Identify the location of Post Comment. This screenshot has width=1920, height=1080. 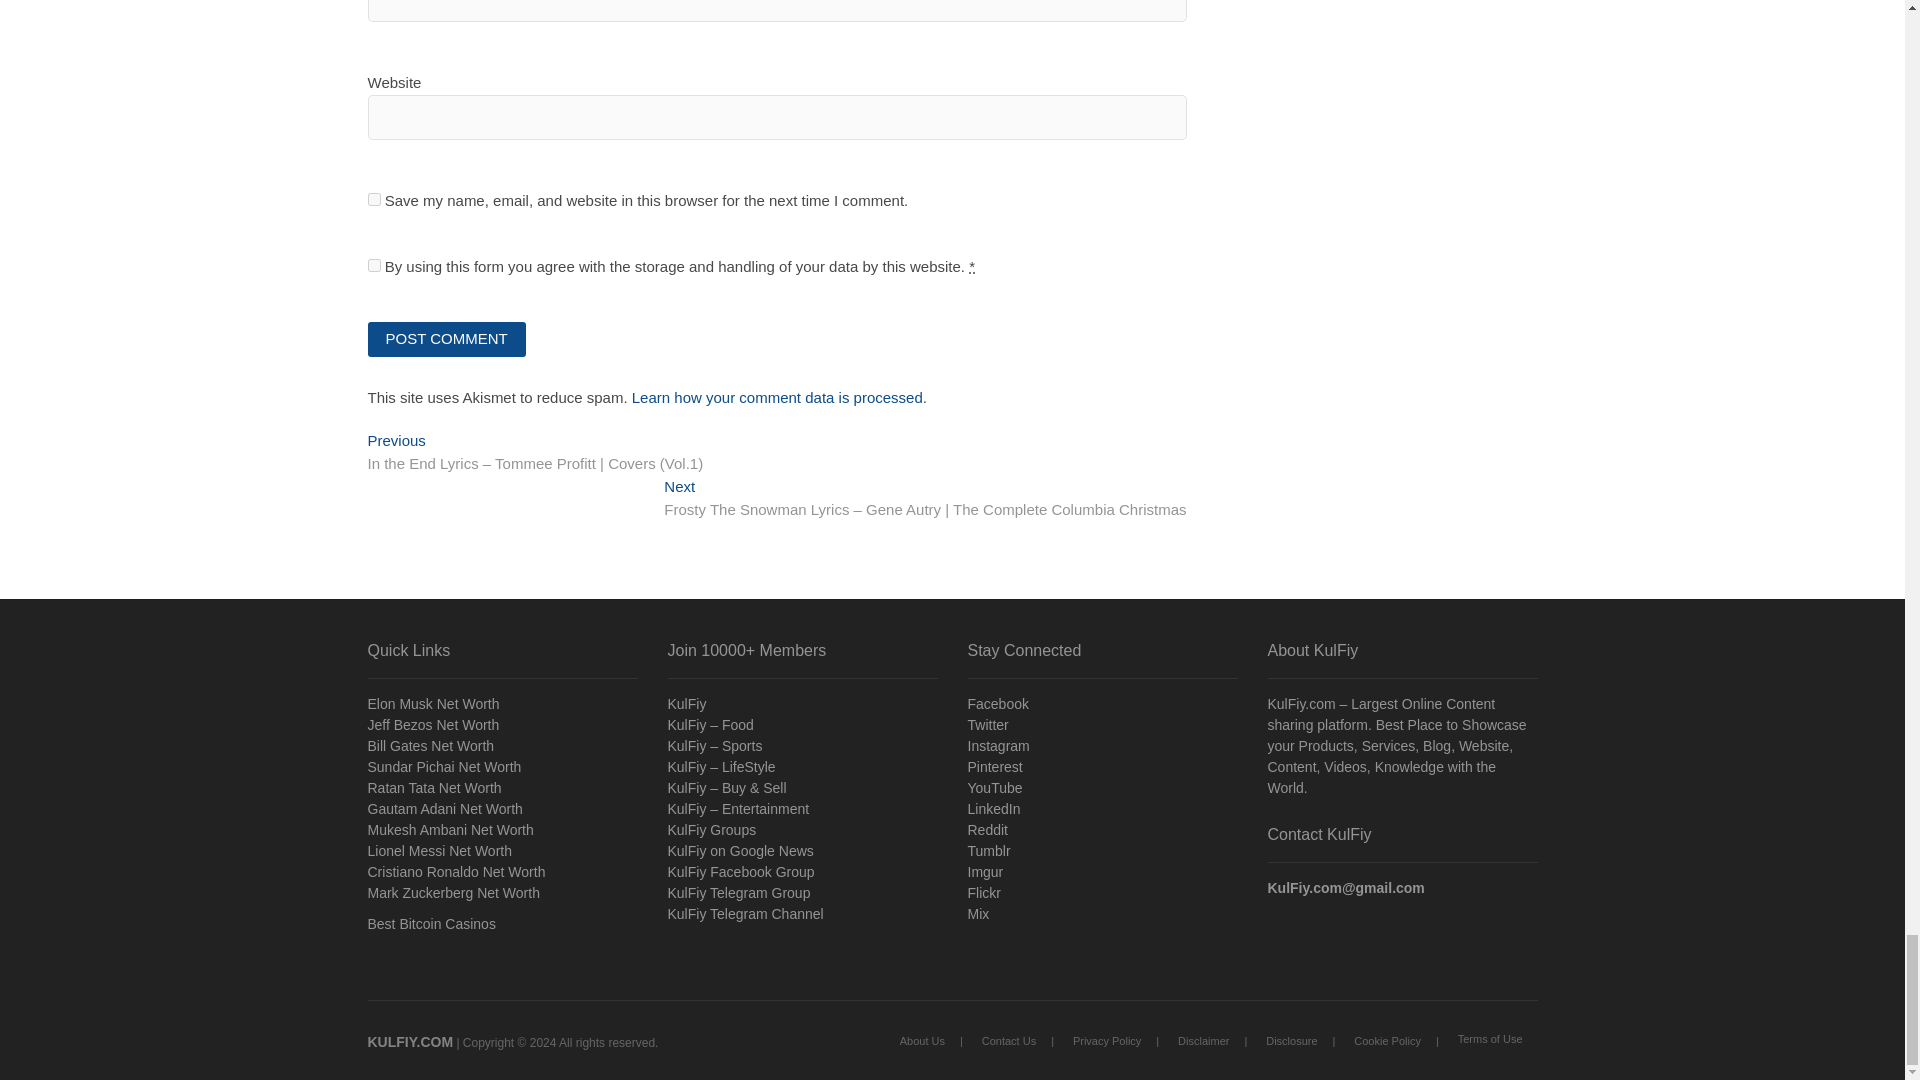
(447, 339).